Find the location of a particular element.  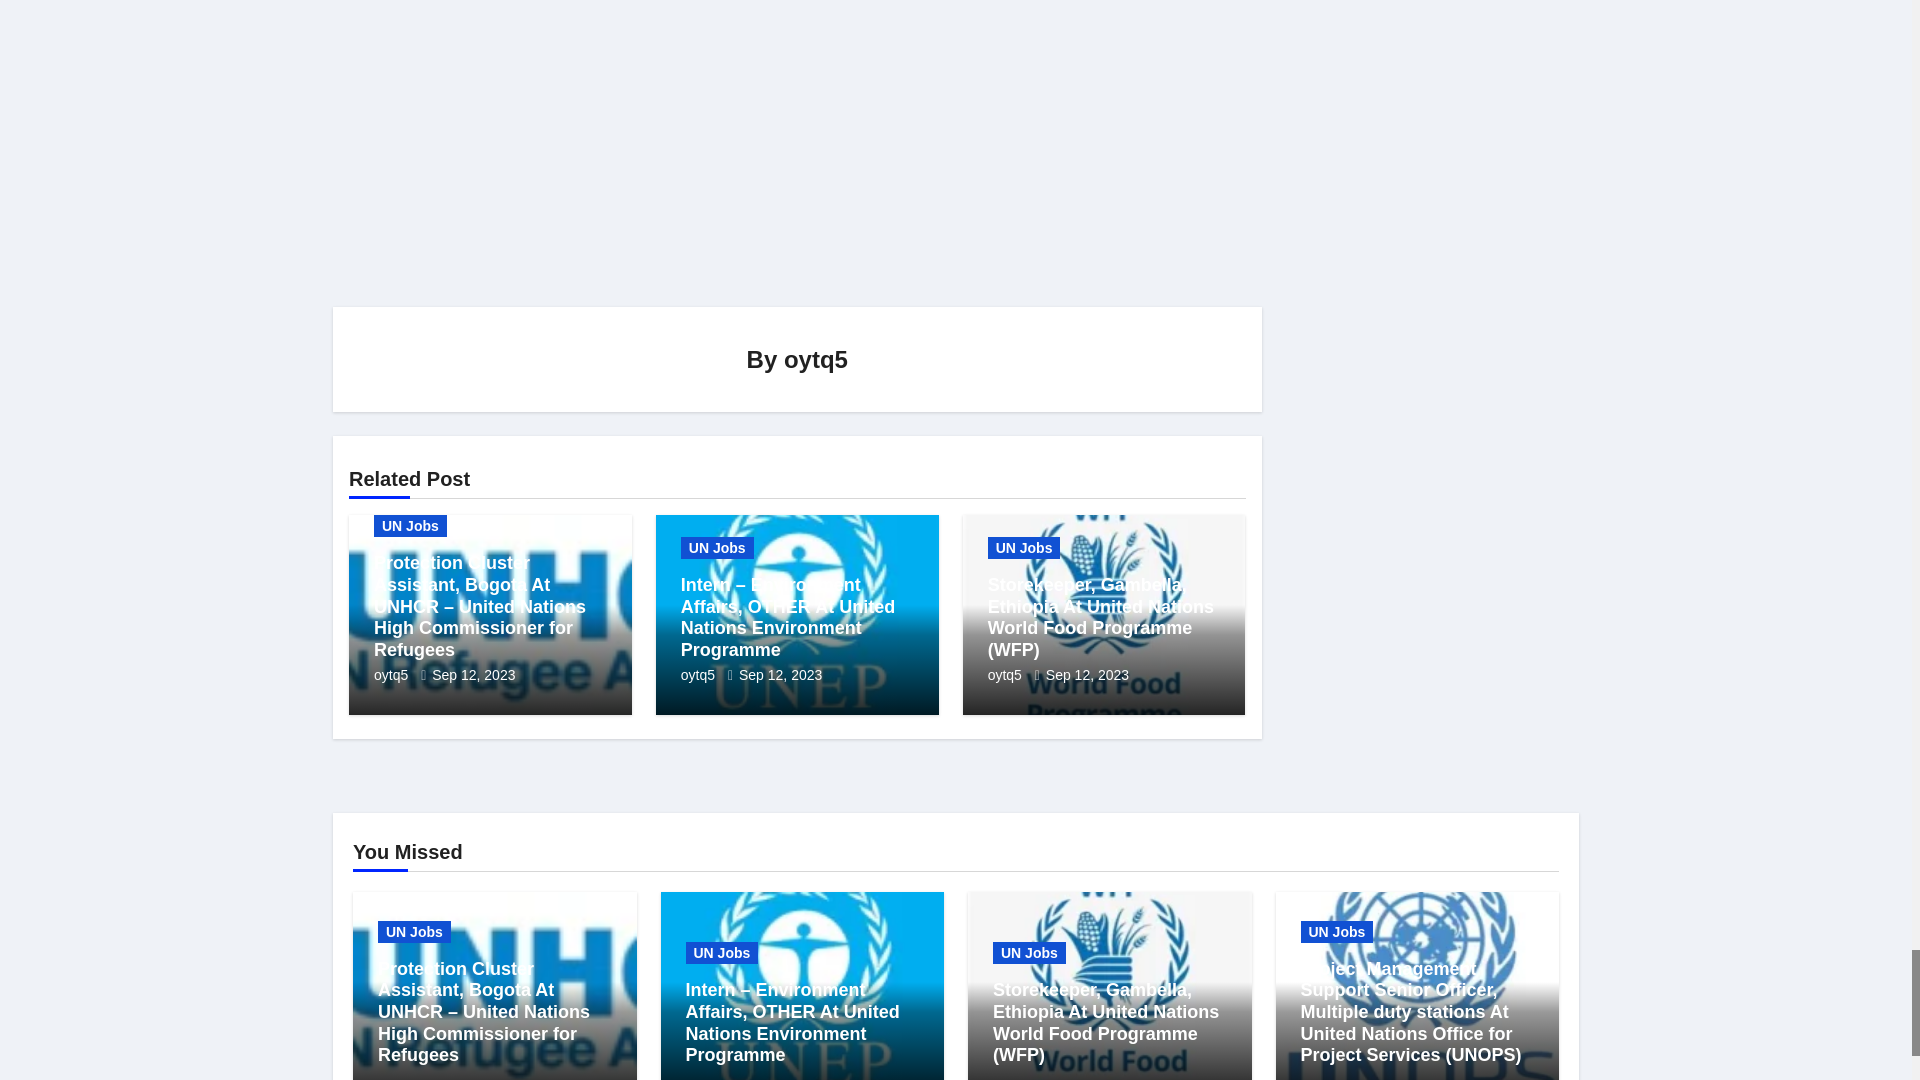

UN Jobs is located at coordinates (718, 548).